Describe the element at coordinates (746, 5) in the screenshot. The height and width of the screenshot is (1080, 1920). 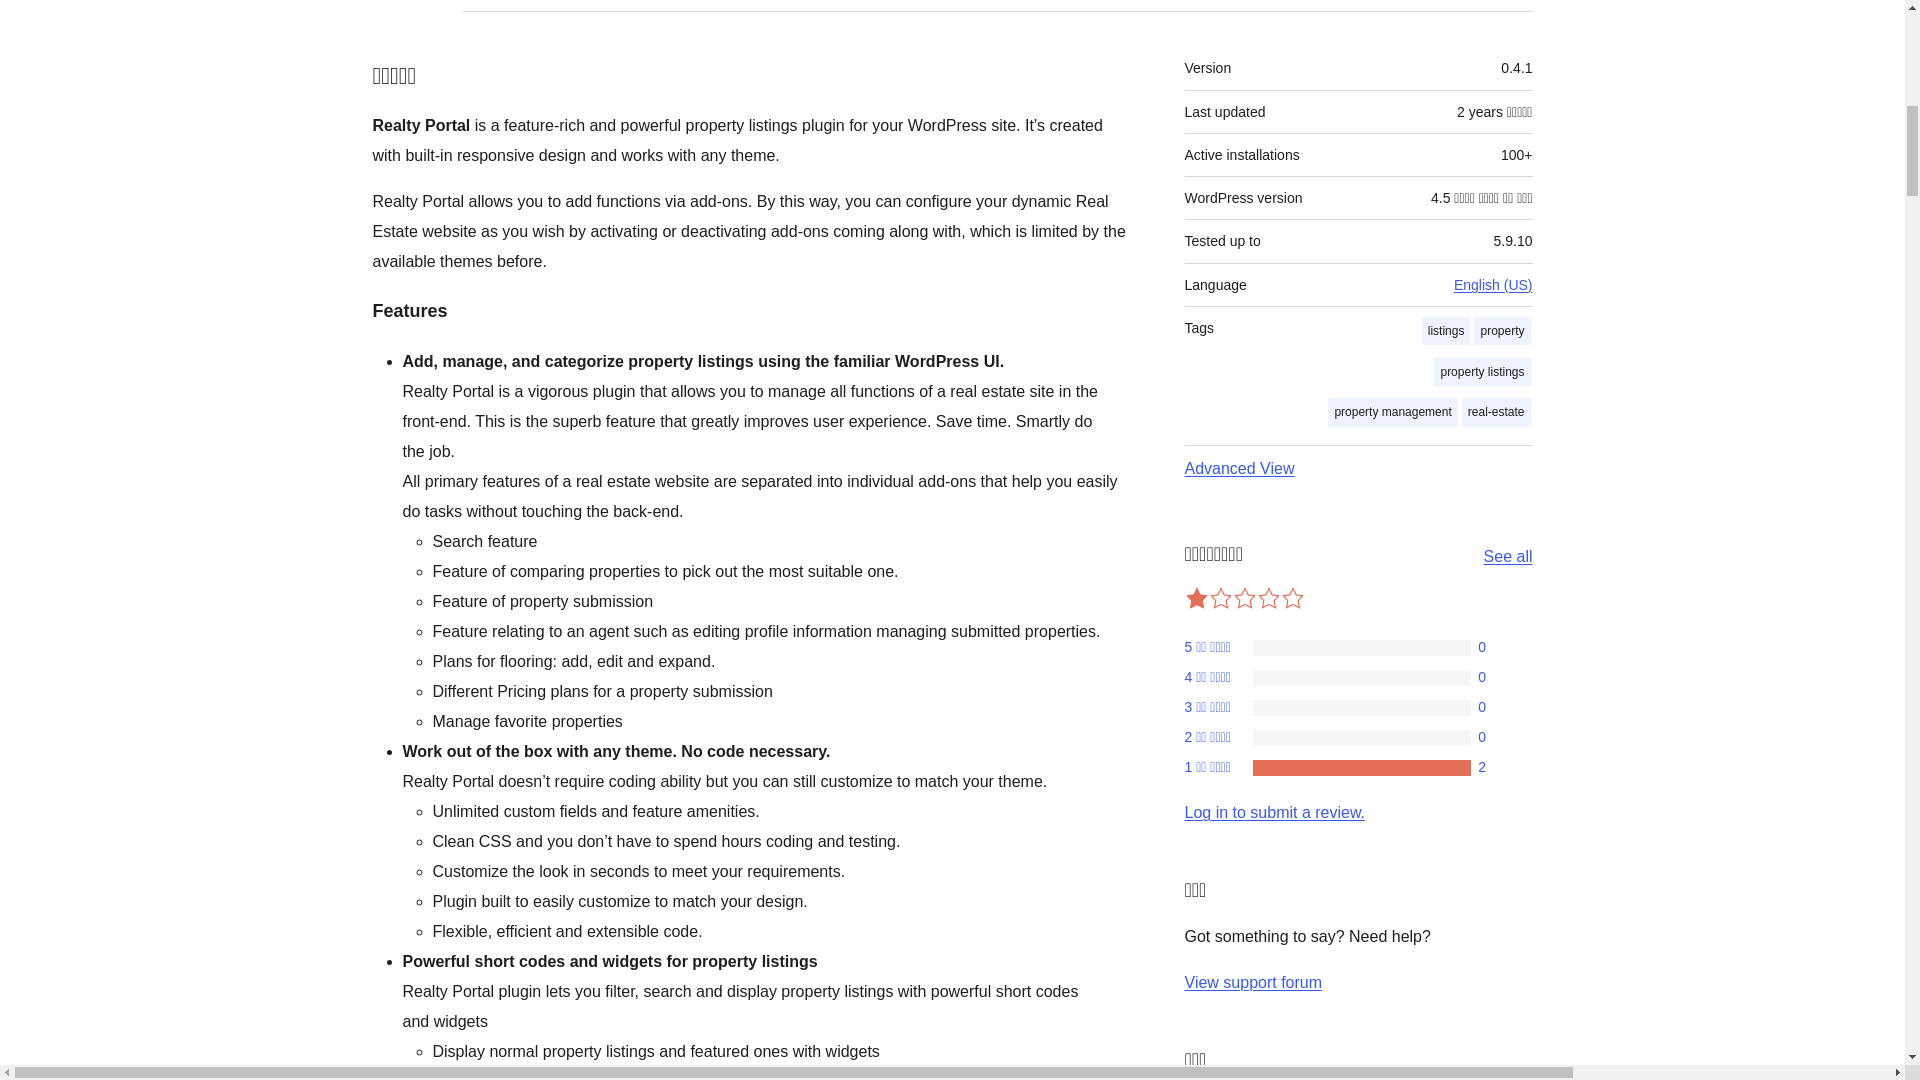
I see `Development` at that location.